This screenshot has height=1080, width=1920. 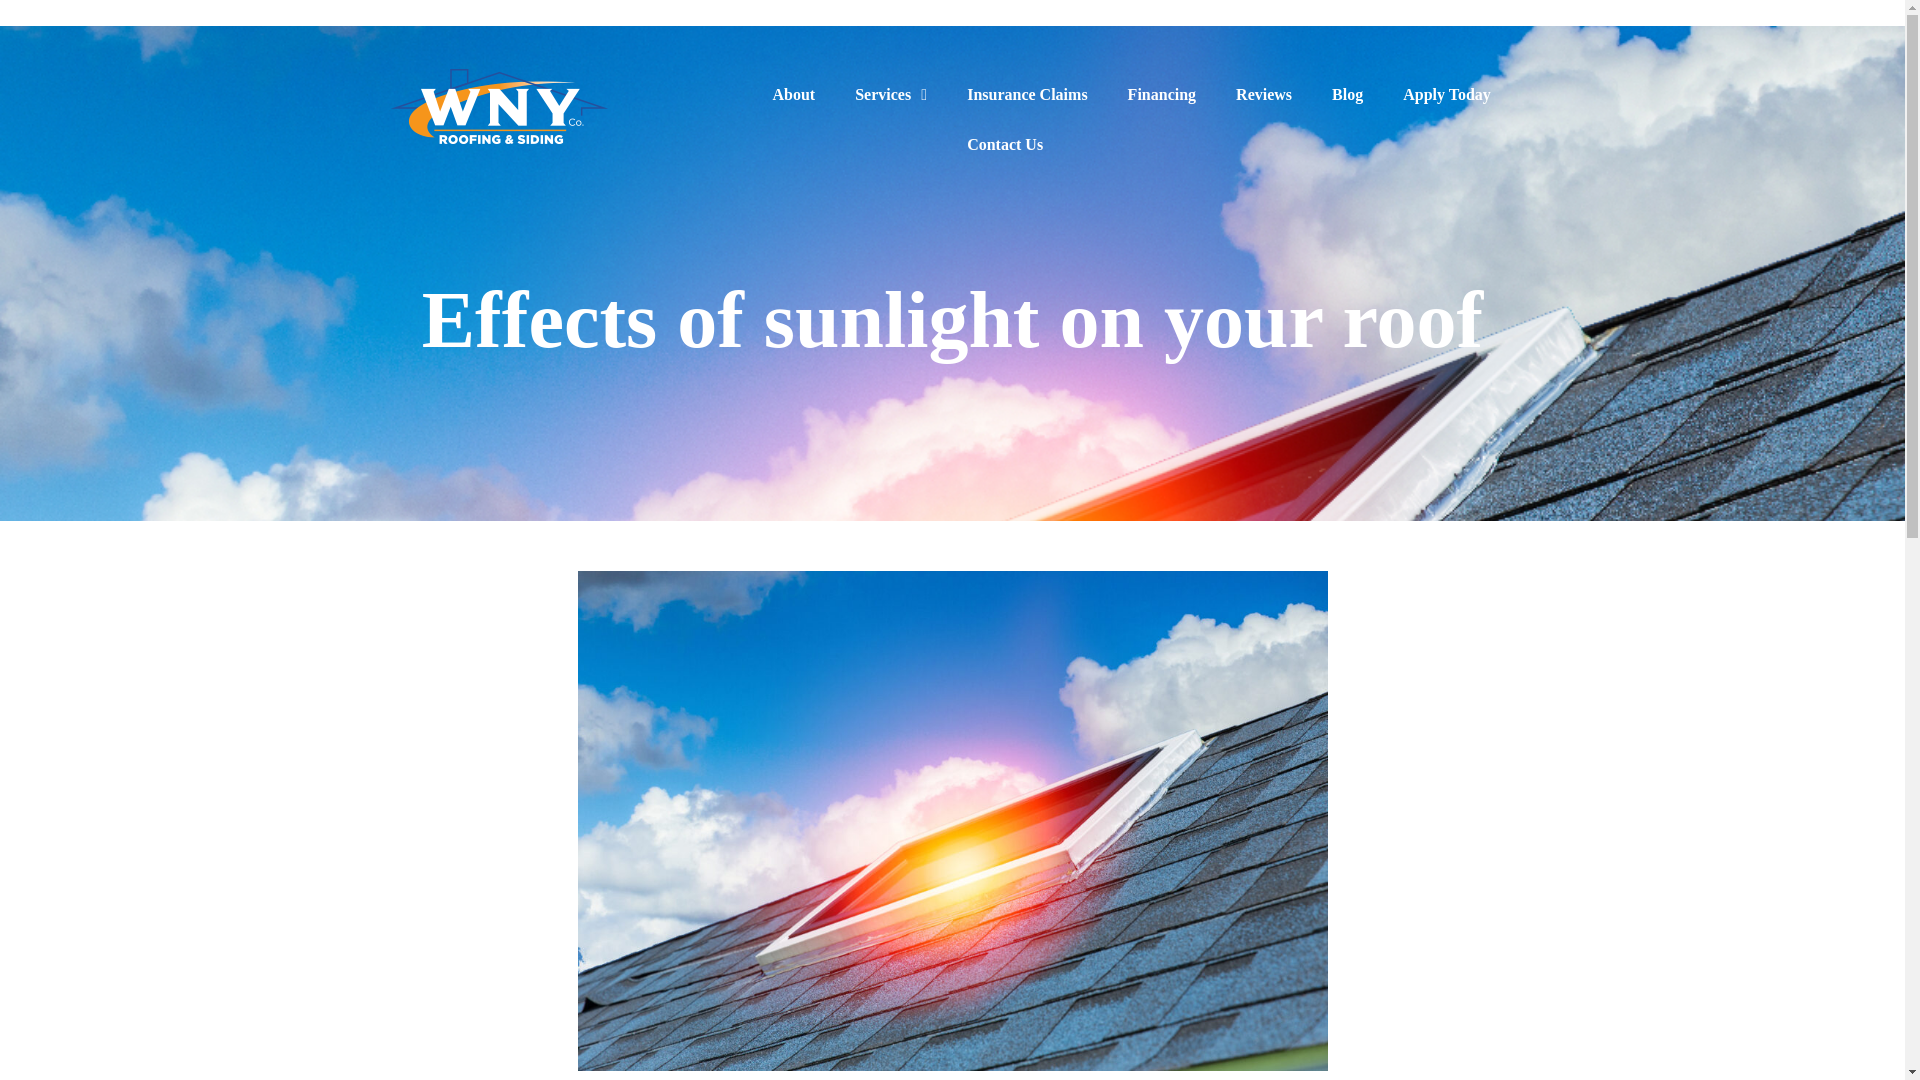 What do you see at coordinates (1348, 94) in the screenshot?
I see `Blog` at bounding box center [1348, 94].